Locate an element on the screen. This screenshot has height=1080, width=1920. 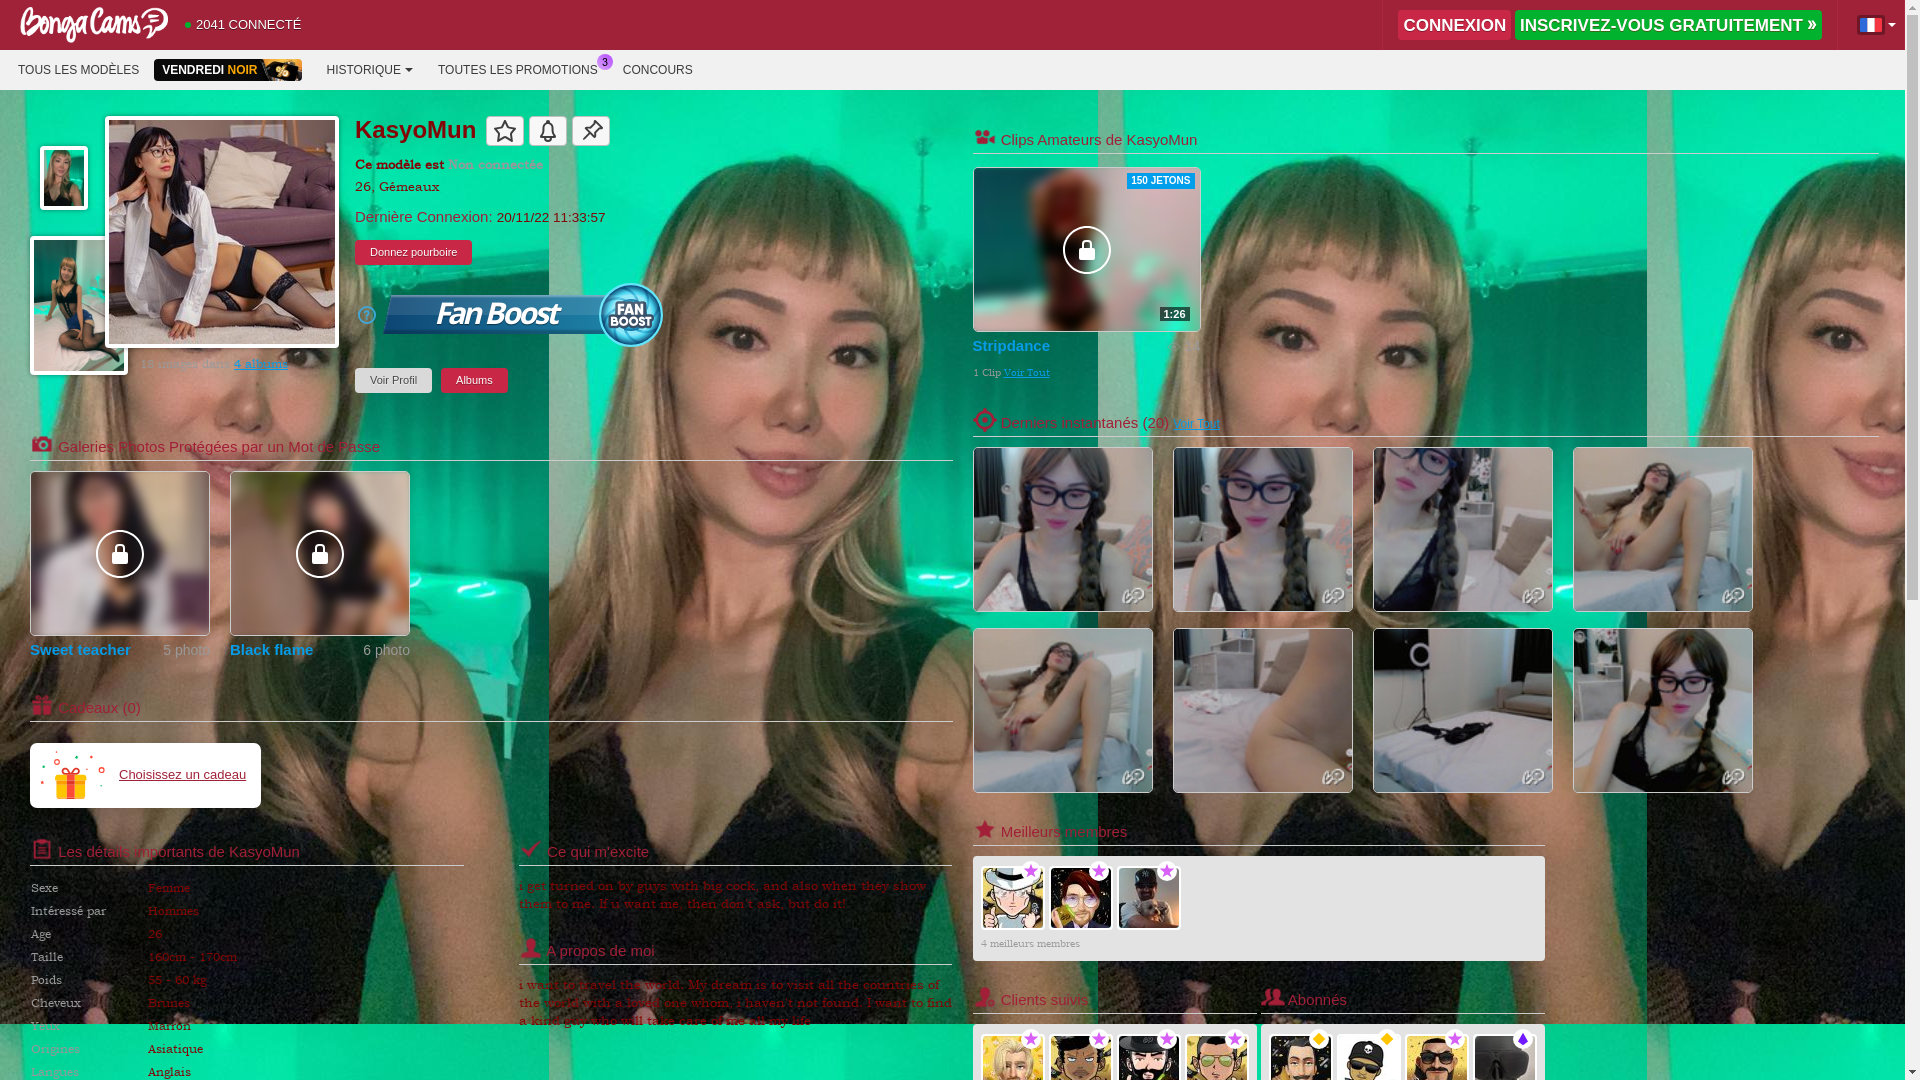
CONCOURS is located at coordinates (658, 70).